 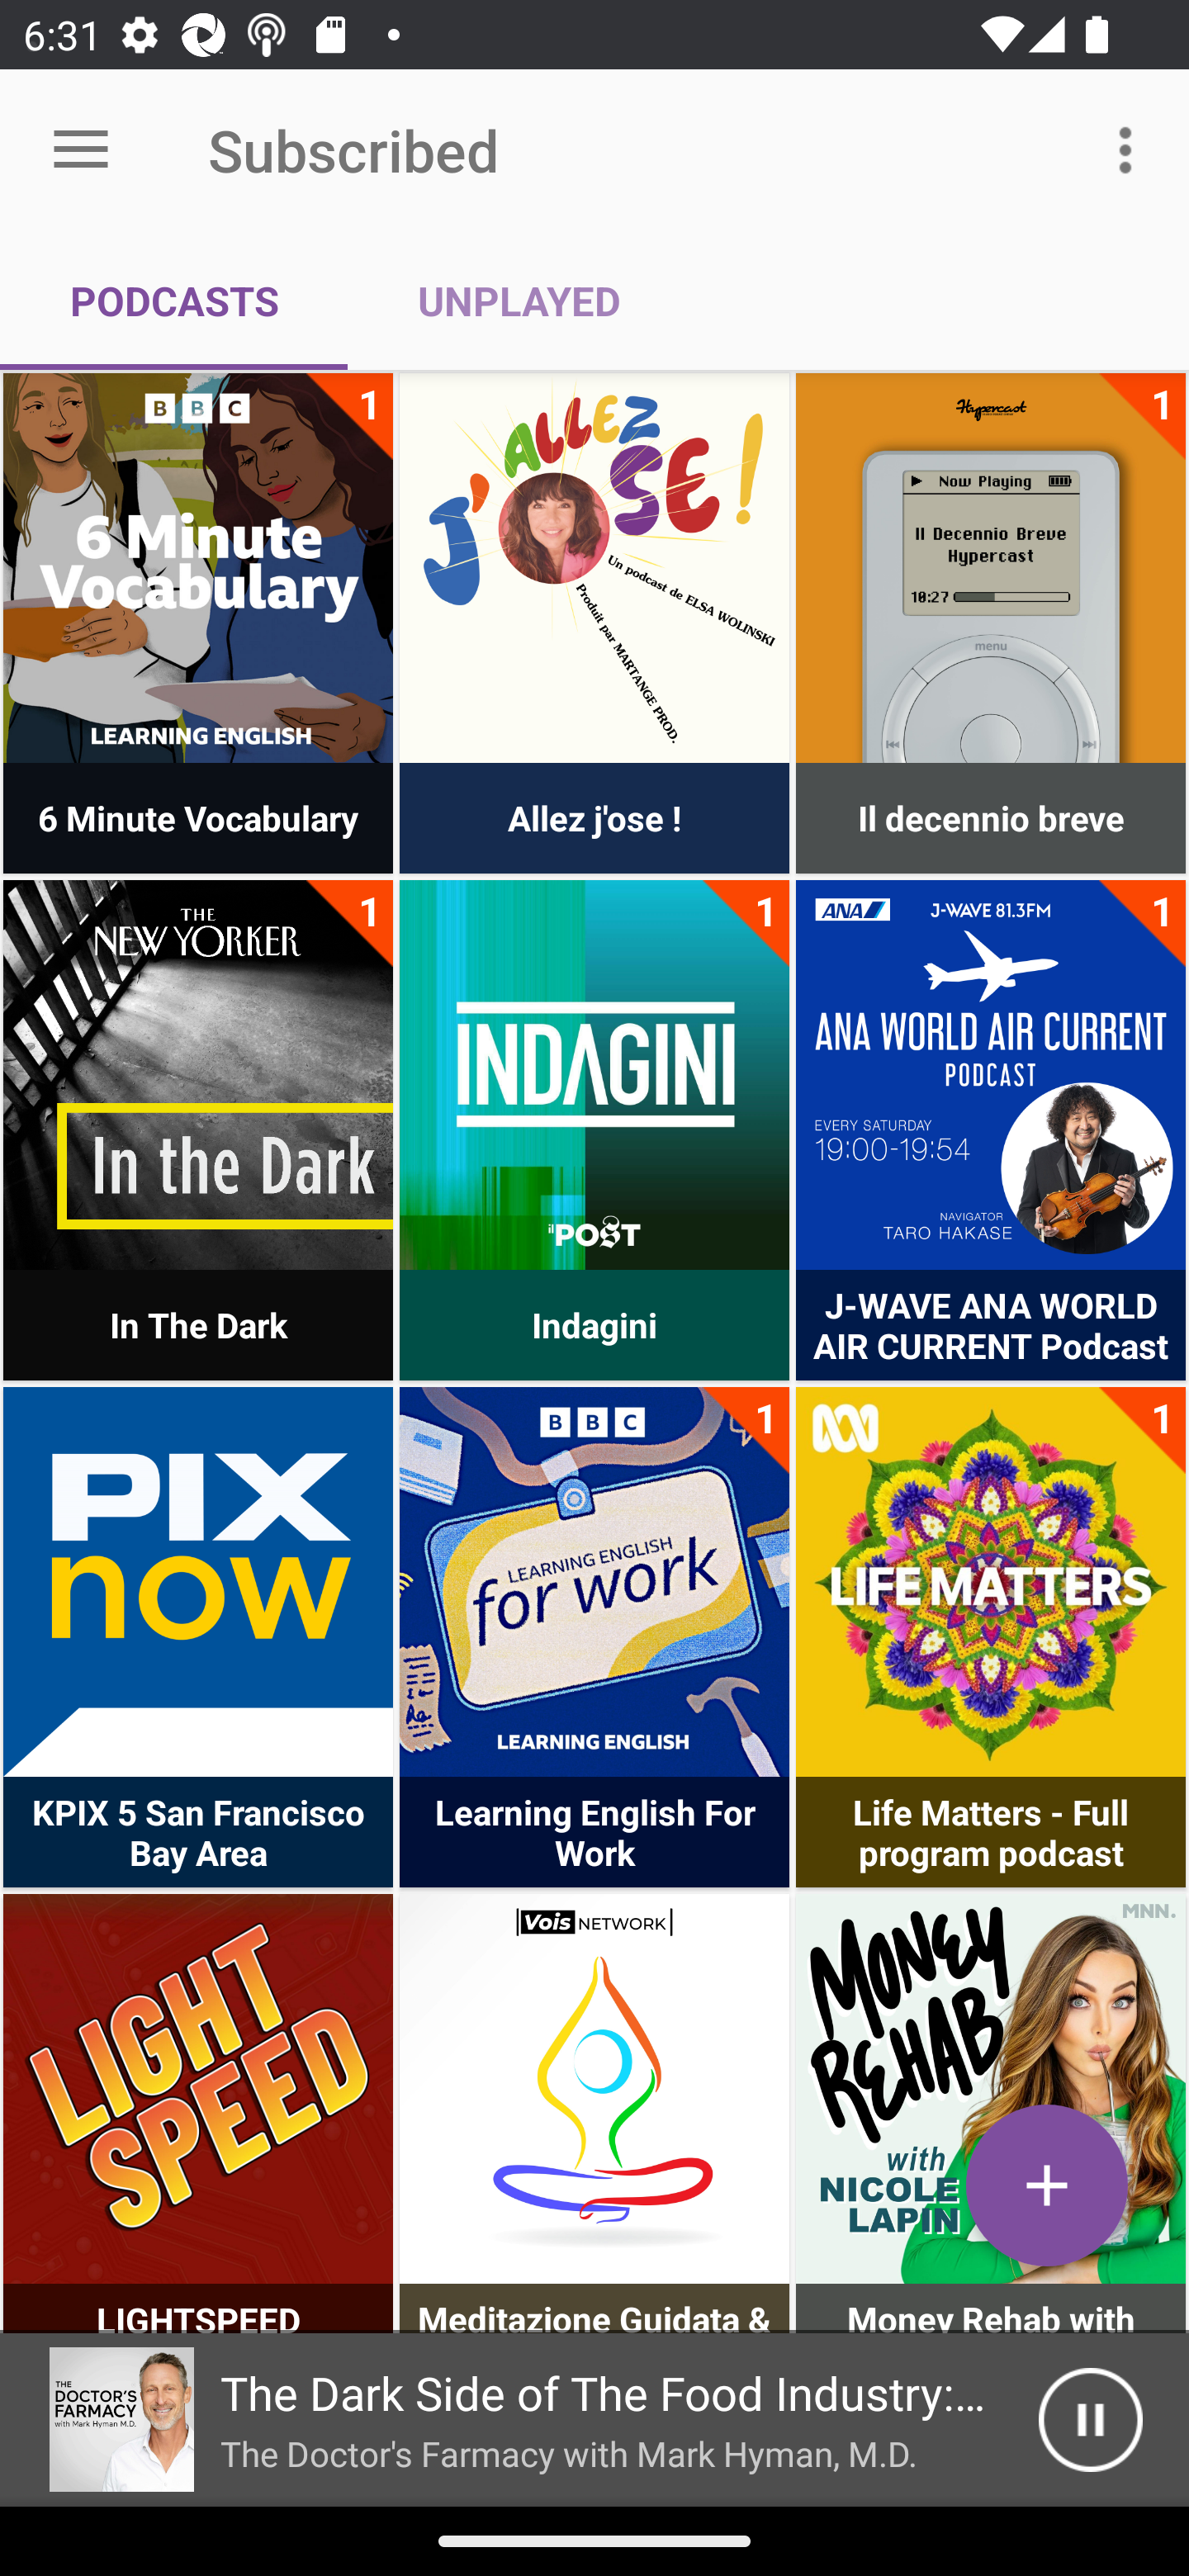 What do you see at coordinates (198, 1581) in the screenshot?
I see `KPIX 5 San Francisco Bay Area` at bounding box center [198, 1581].